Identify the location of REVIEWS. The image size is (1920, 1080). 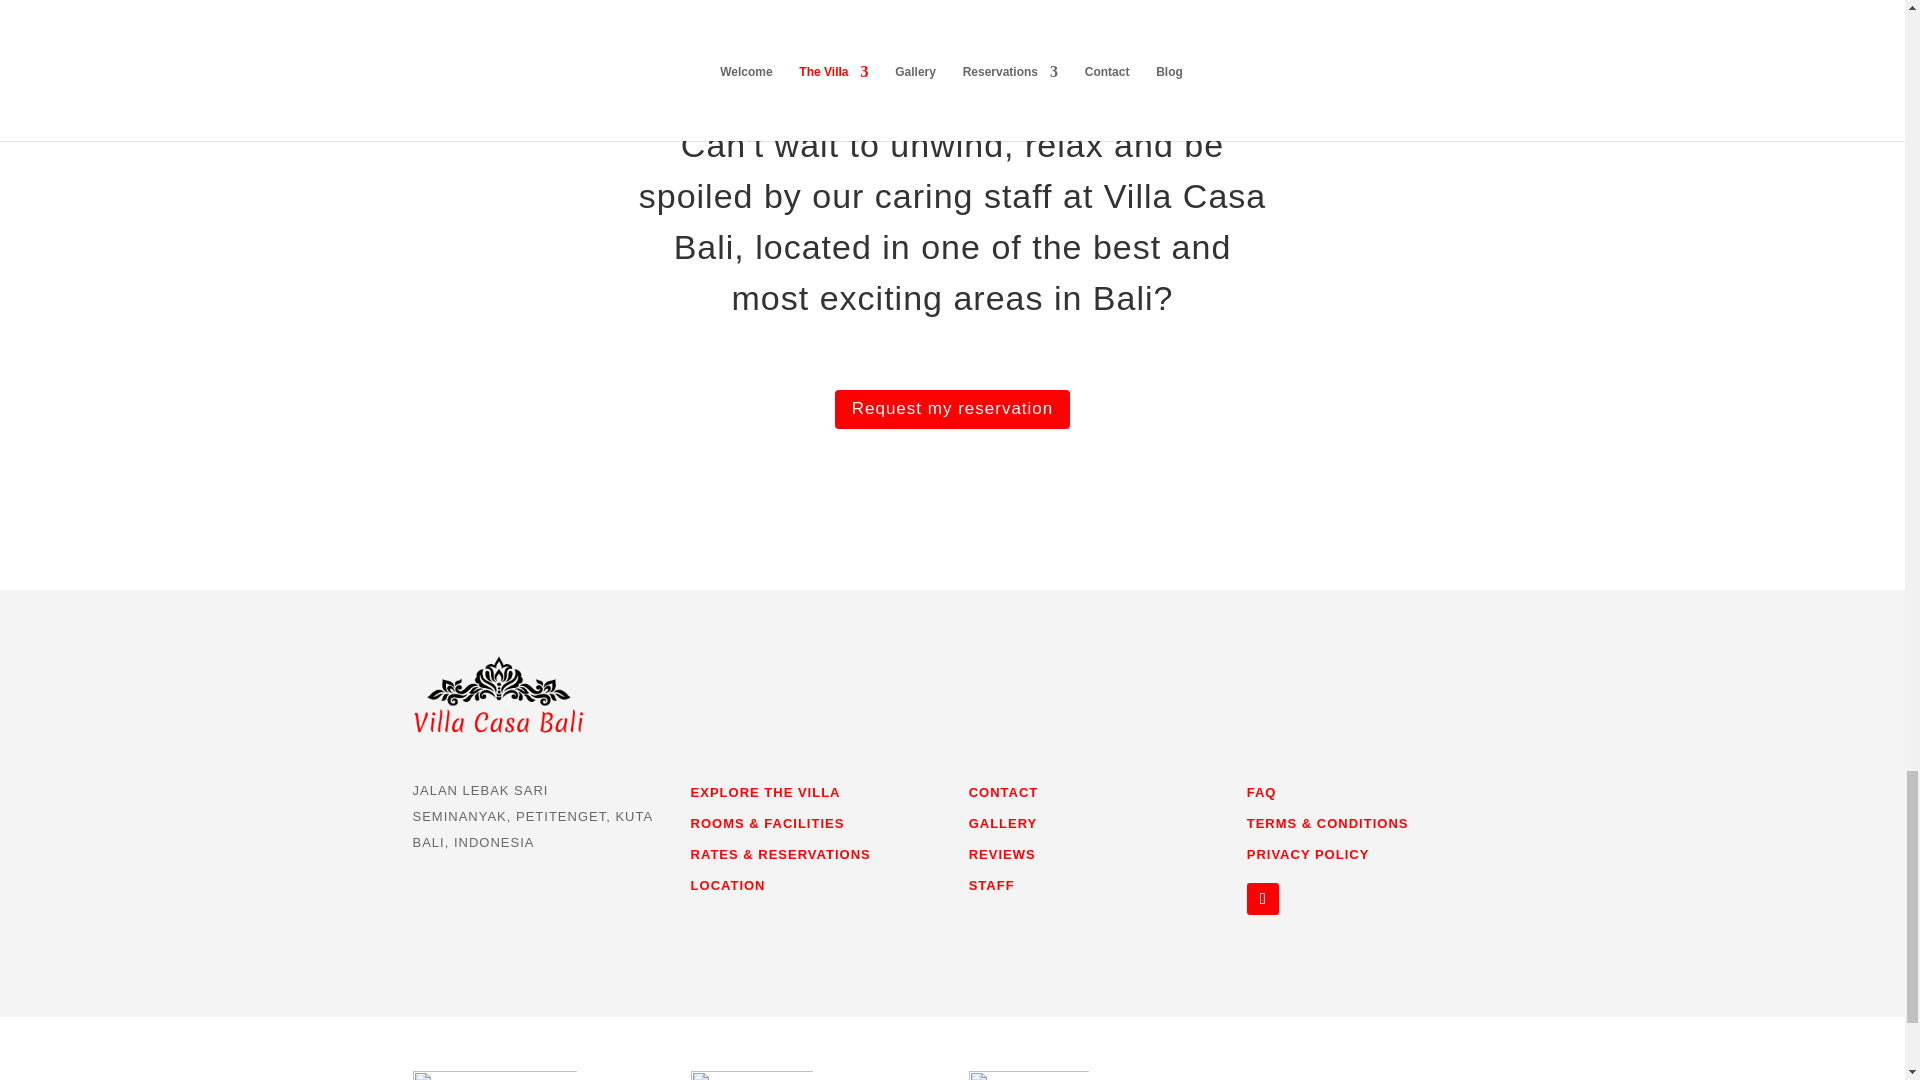
(1002, 854).